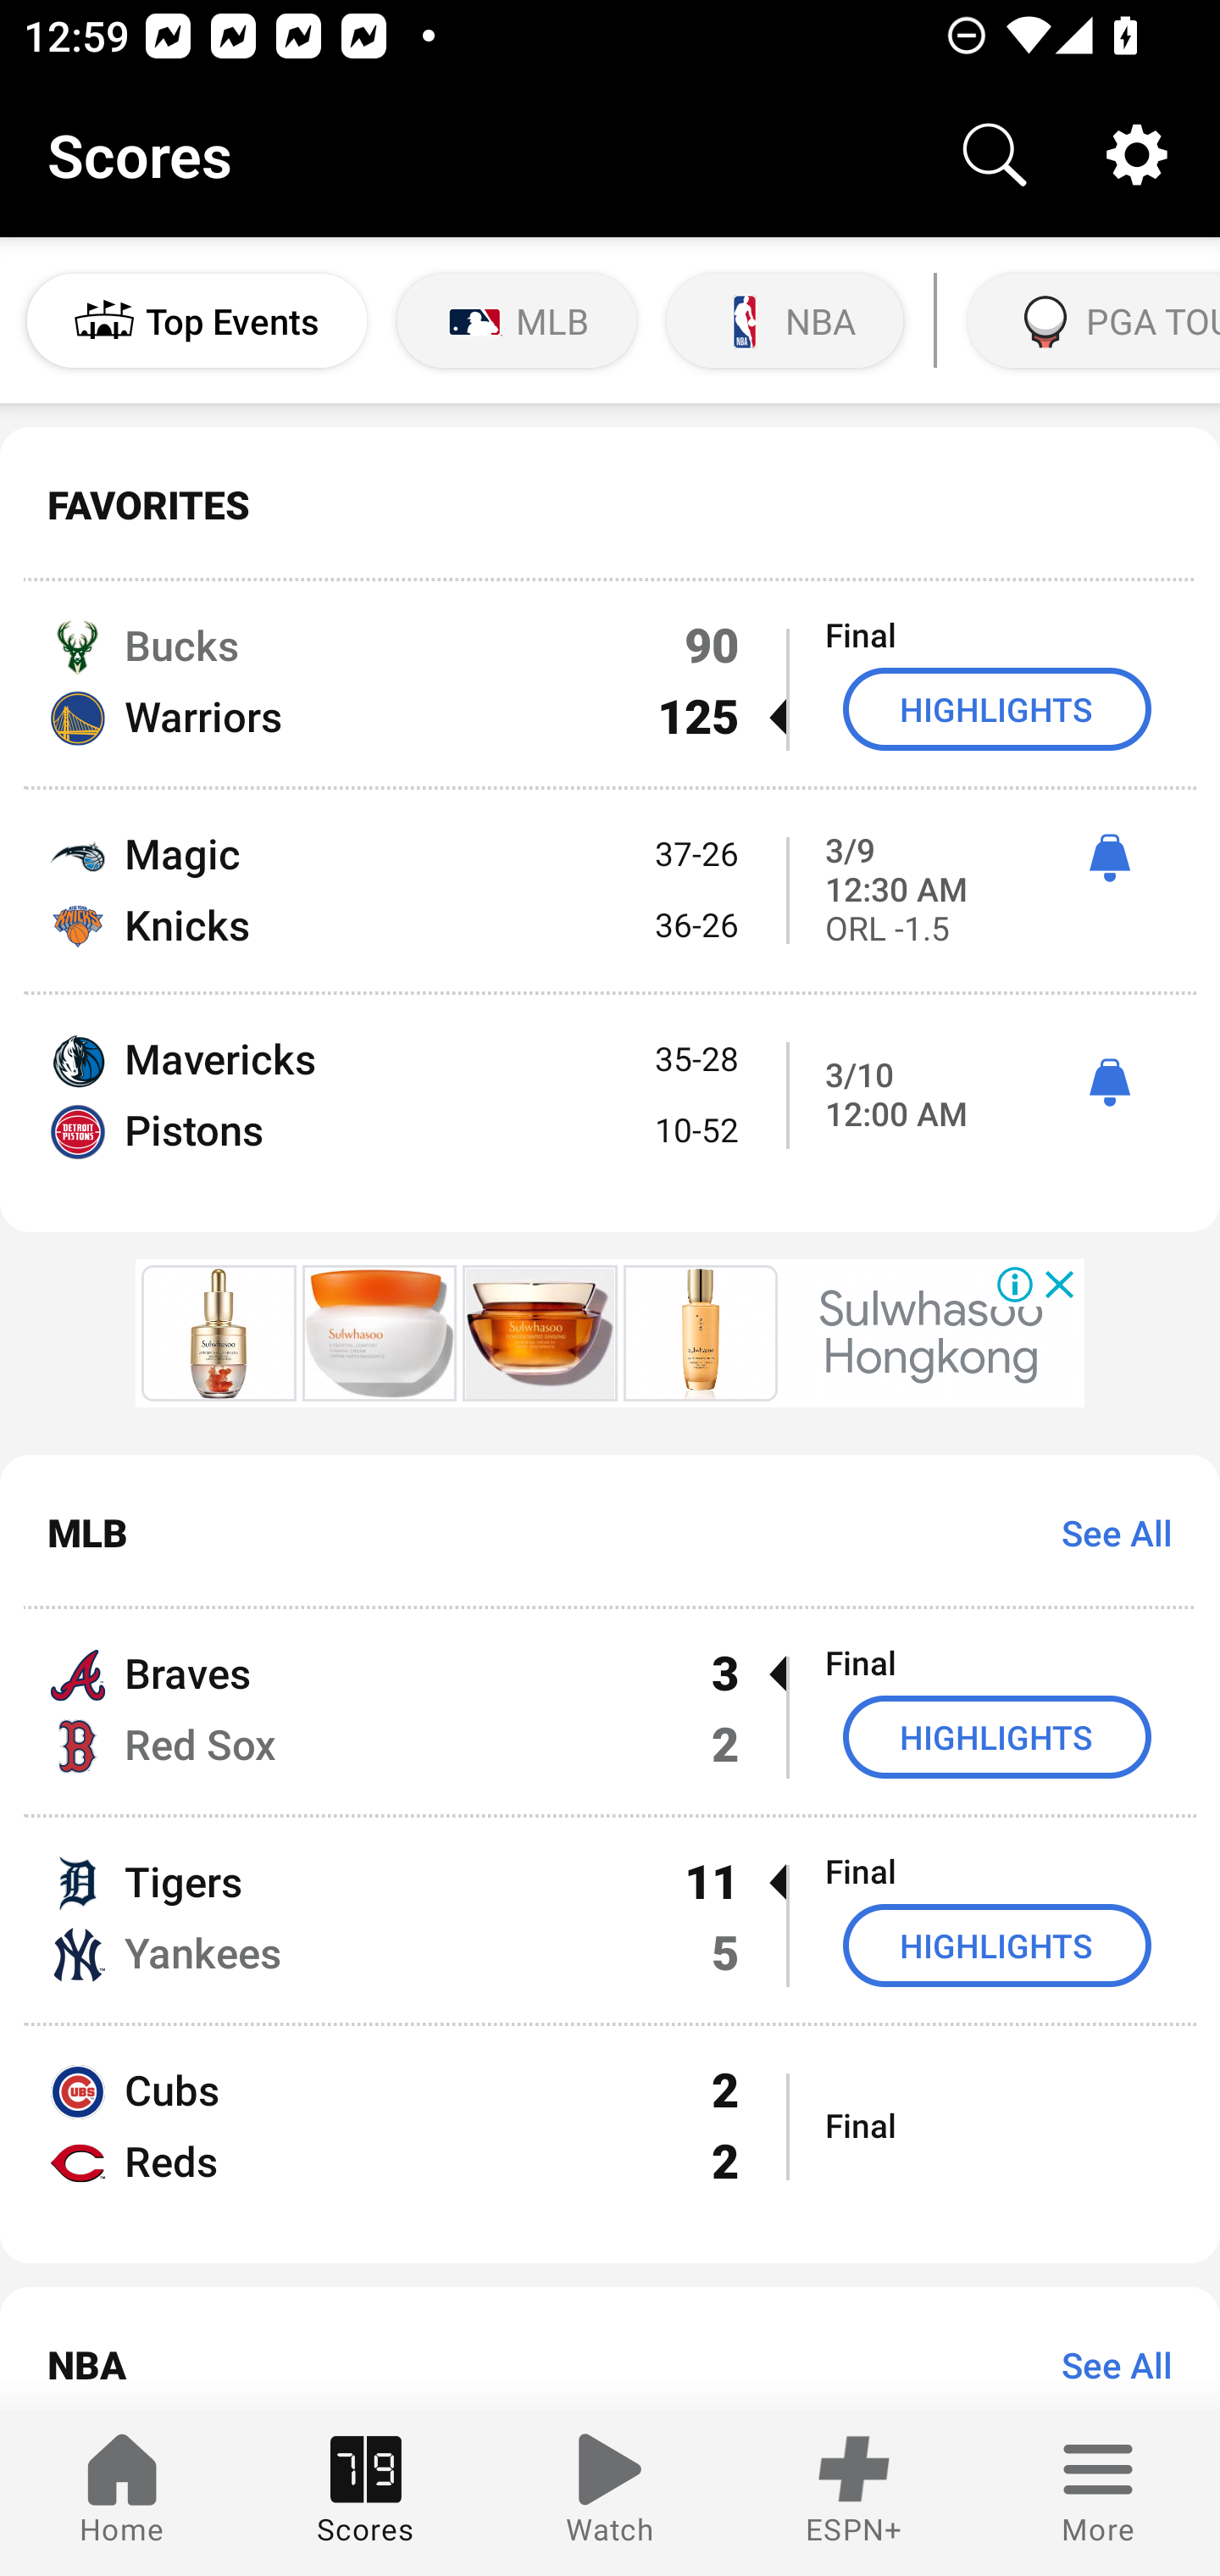 Image resolution: width=1220 pixels, height=2576 pixels. What do you see at coordinates (610, 1920) in the screenshot?
I see `Tigers 11  Final Yankees 5 HIGHLIGHTS` at bounding box center [610, 1920].